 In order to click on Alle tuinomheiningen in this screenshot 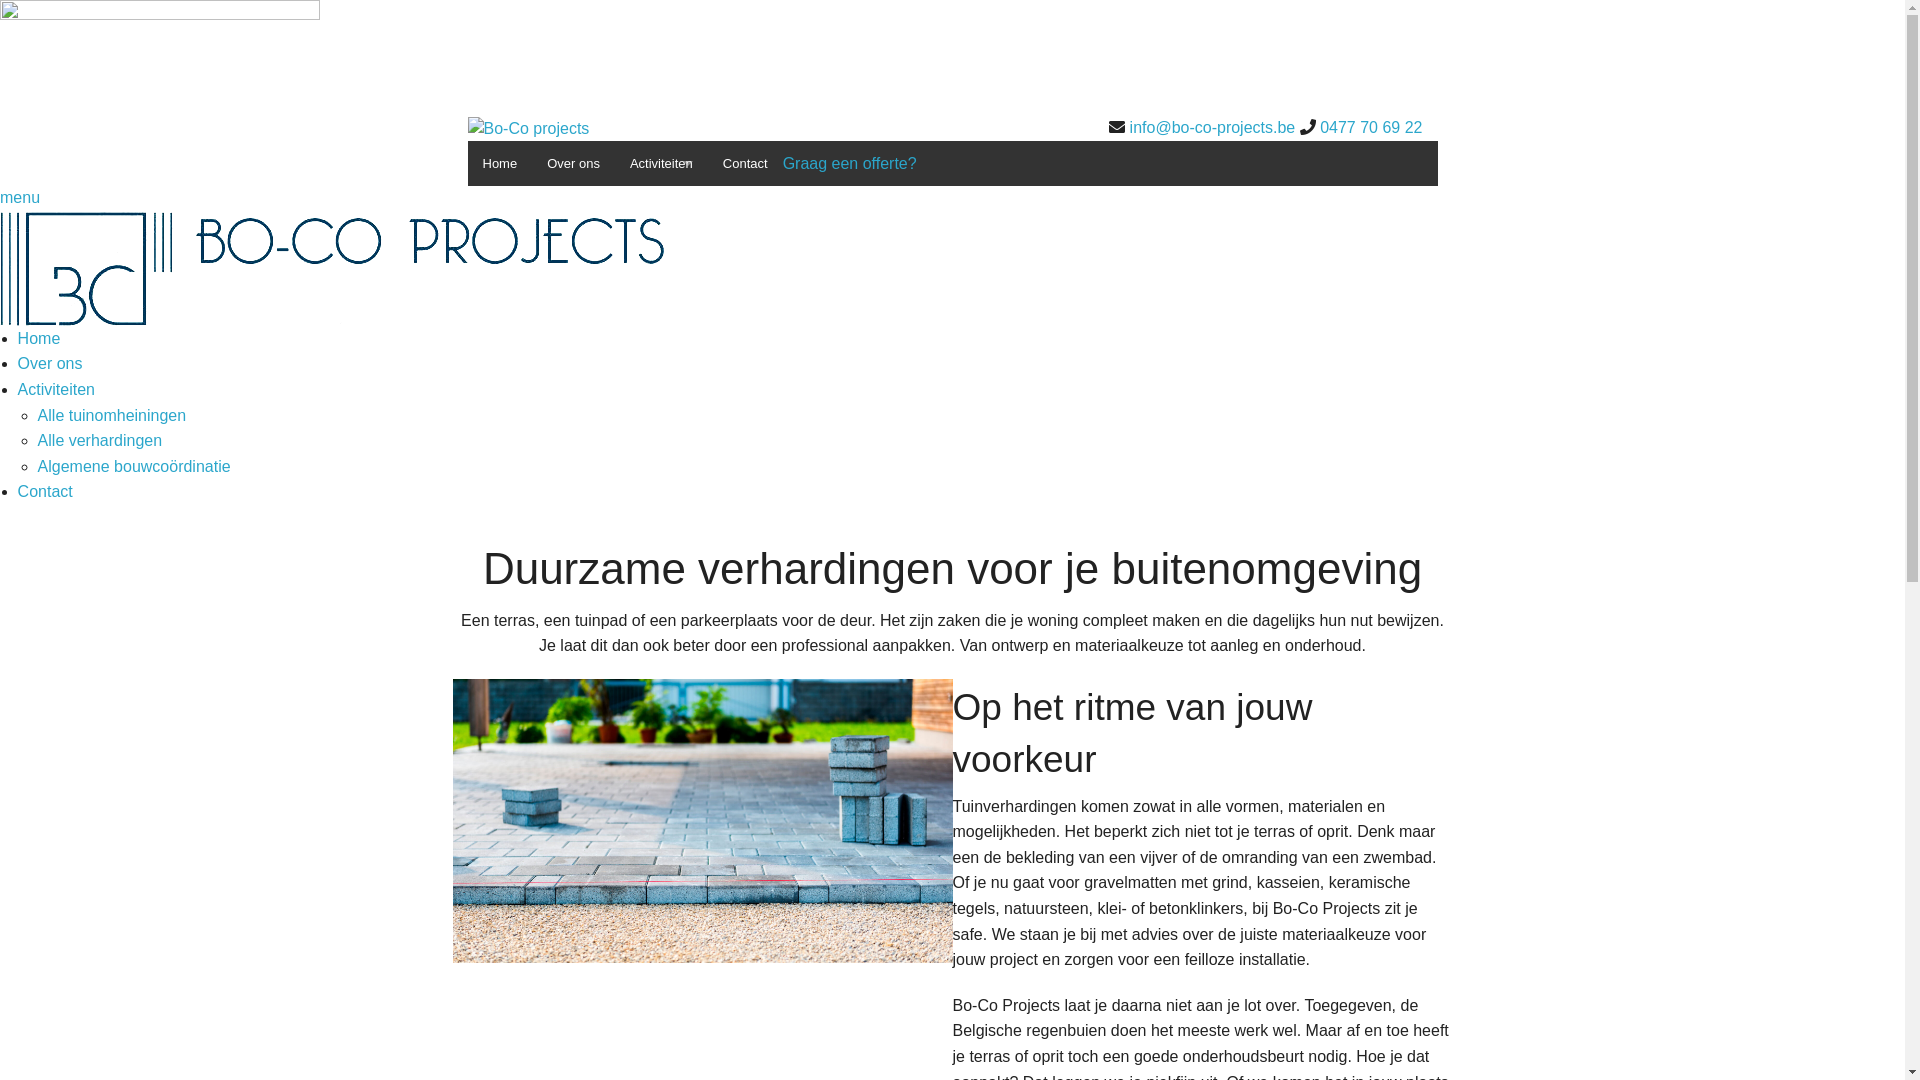, I will do `click(112, 416)`.